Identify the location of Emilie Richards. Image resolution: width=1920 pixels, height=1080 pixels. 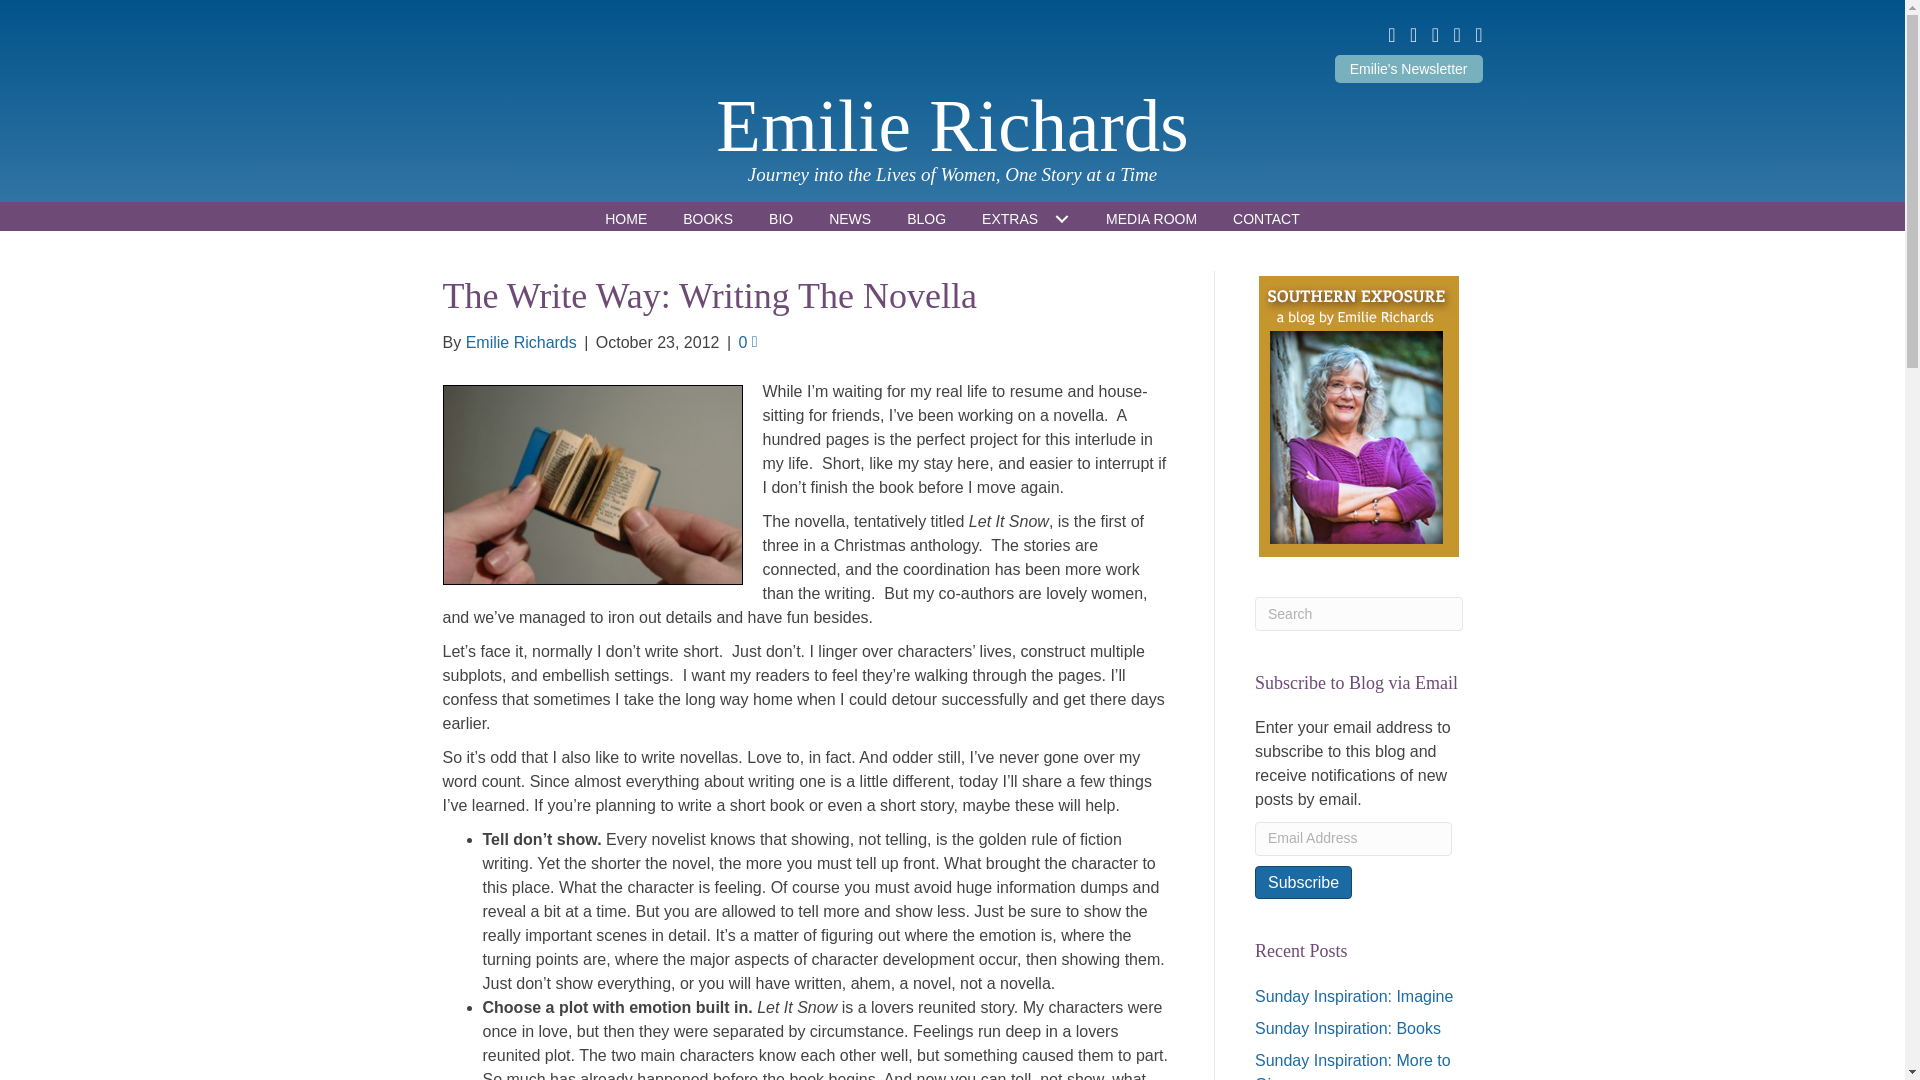
(522, 342).